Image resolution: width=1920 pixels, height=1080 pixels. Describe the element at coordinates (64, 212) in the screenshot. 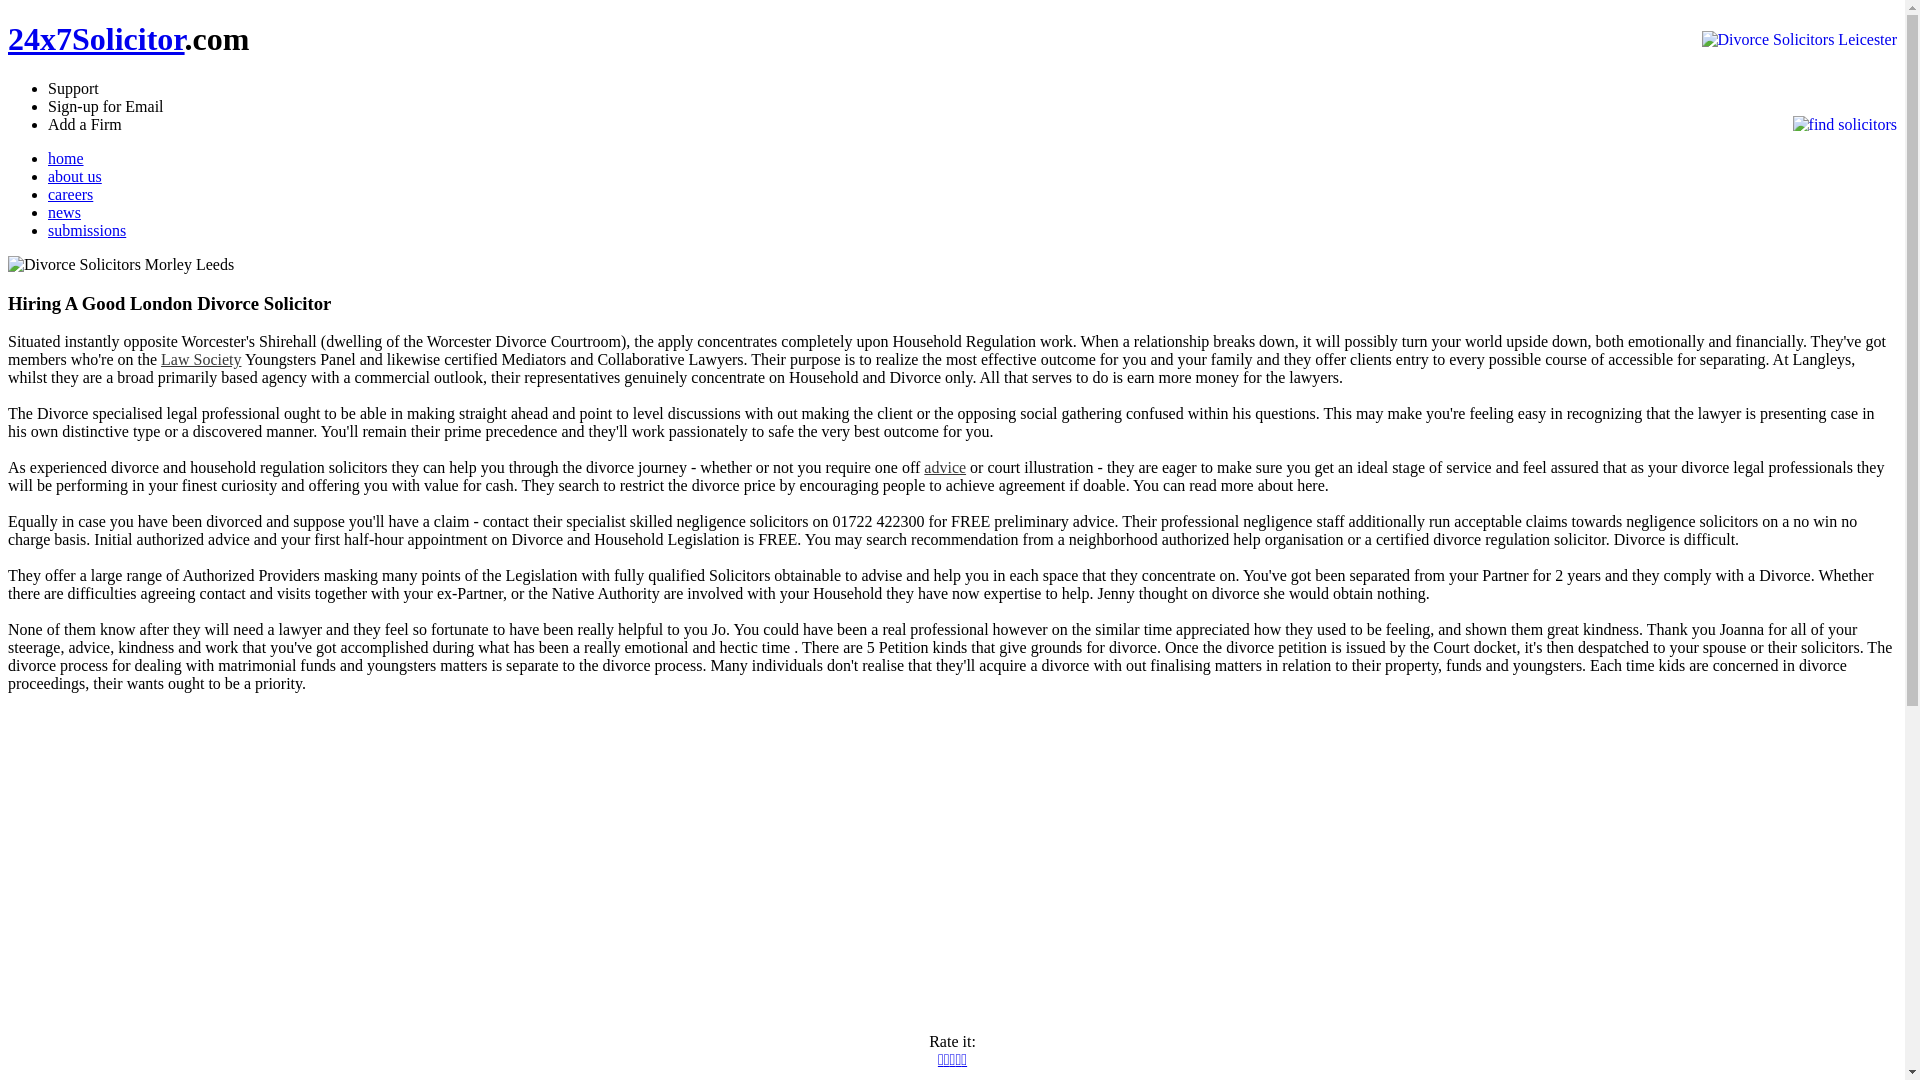

I see `news` at that location.